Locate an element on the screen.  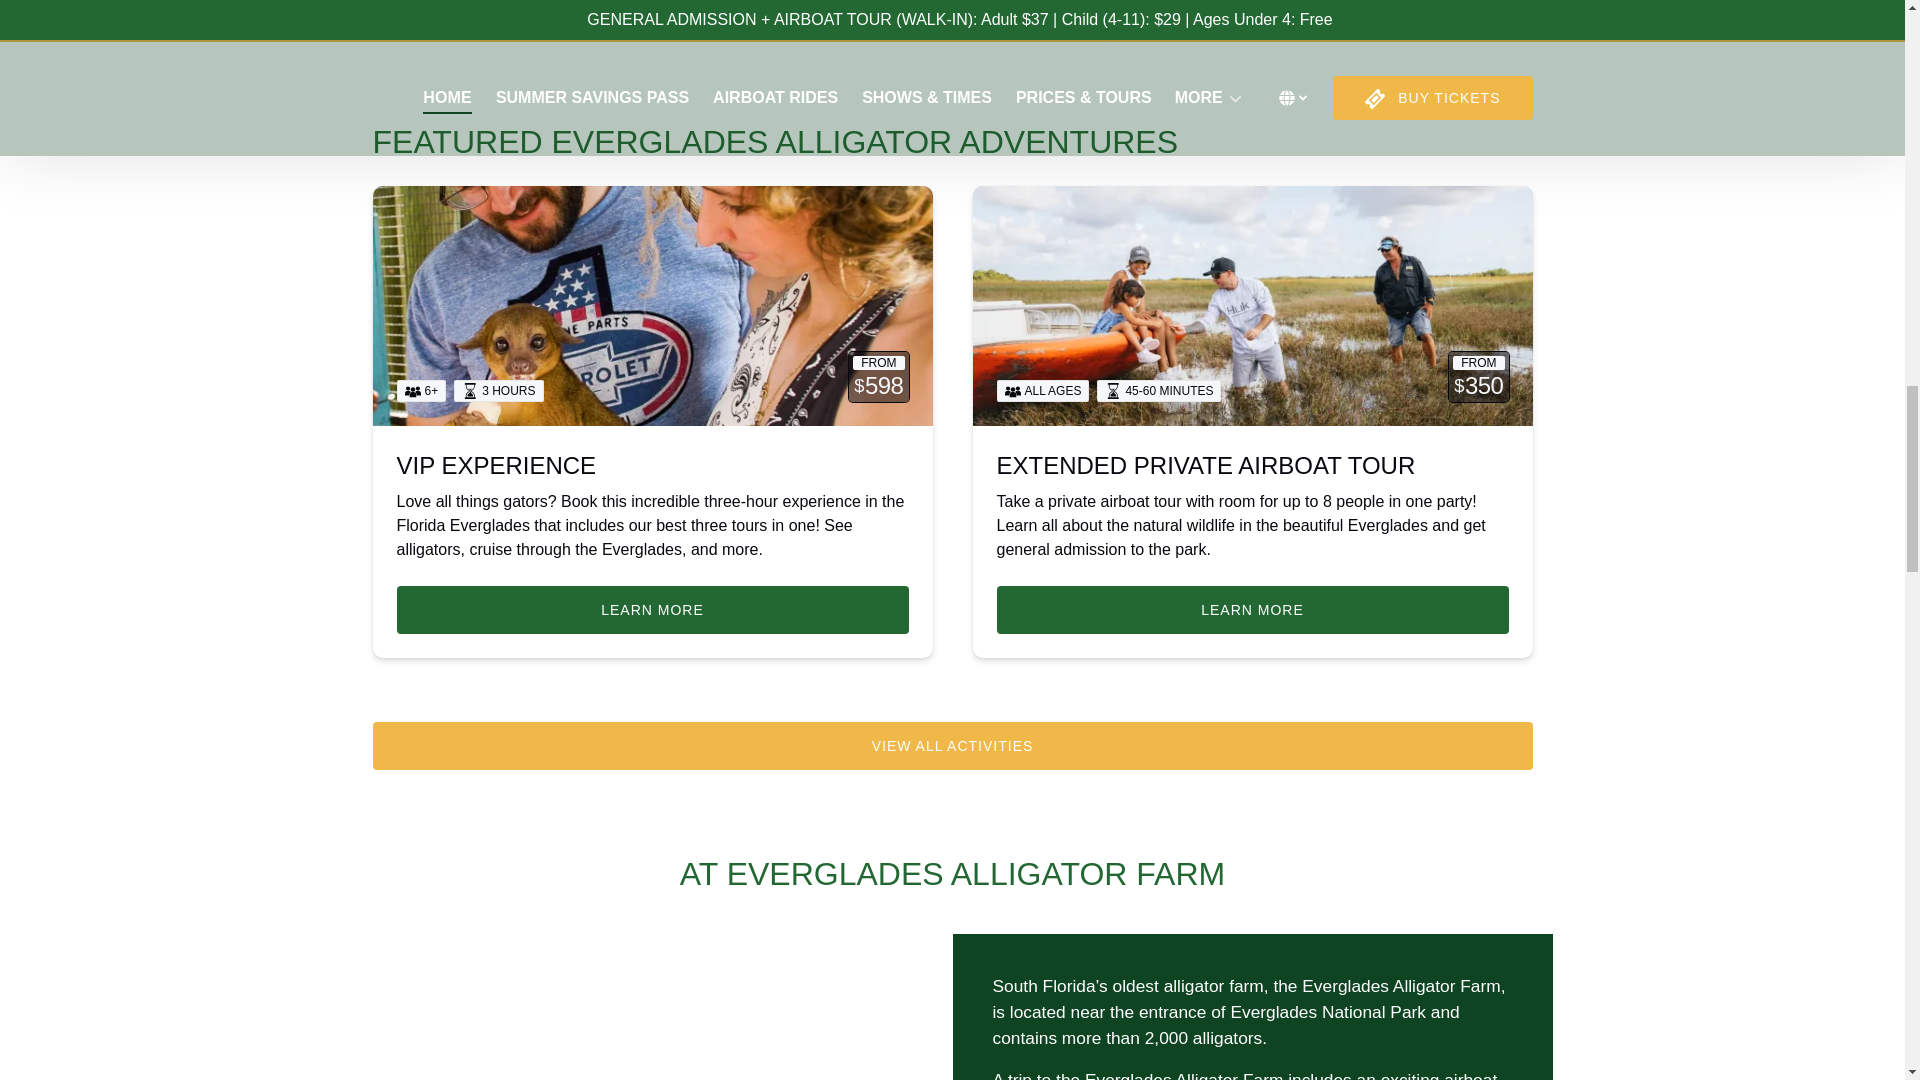
EXTENDED PRIVATE AIRBOAT TOUR is located at coordinates (1206, 466).